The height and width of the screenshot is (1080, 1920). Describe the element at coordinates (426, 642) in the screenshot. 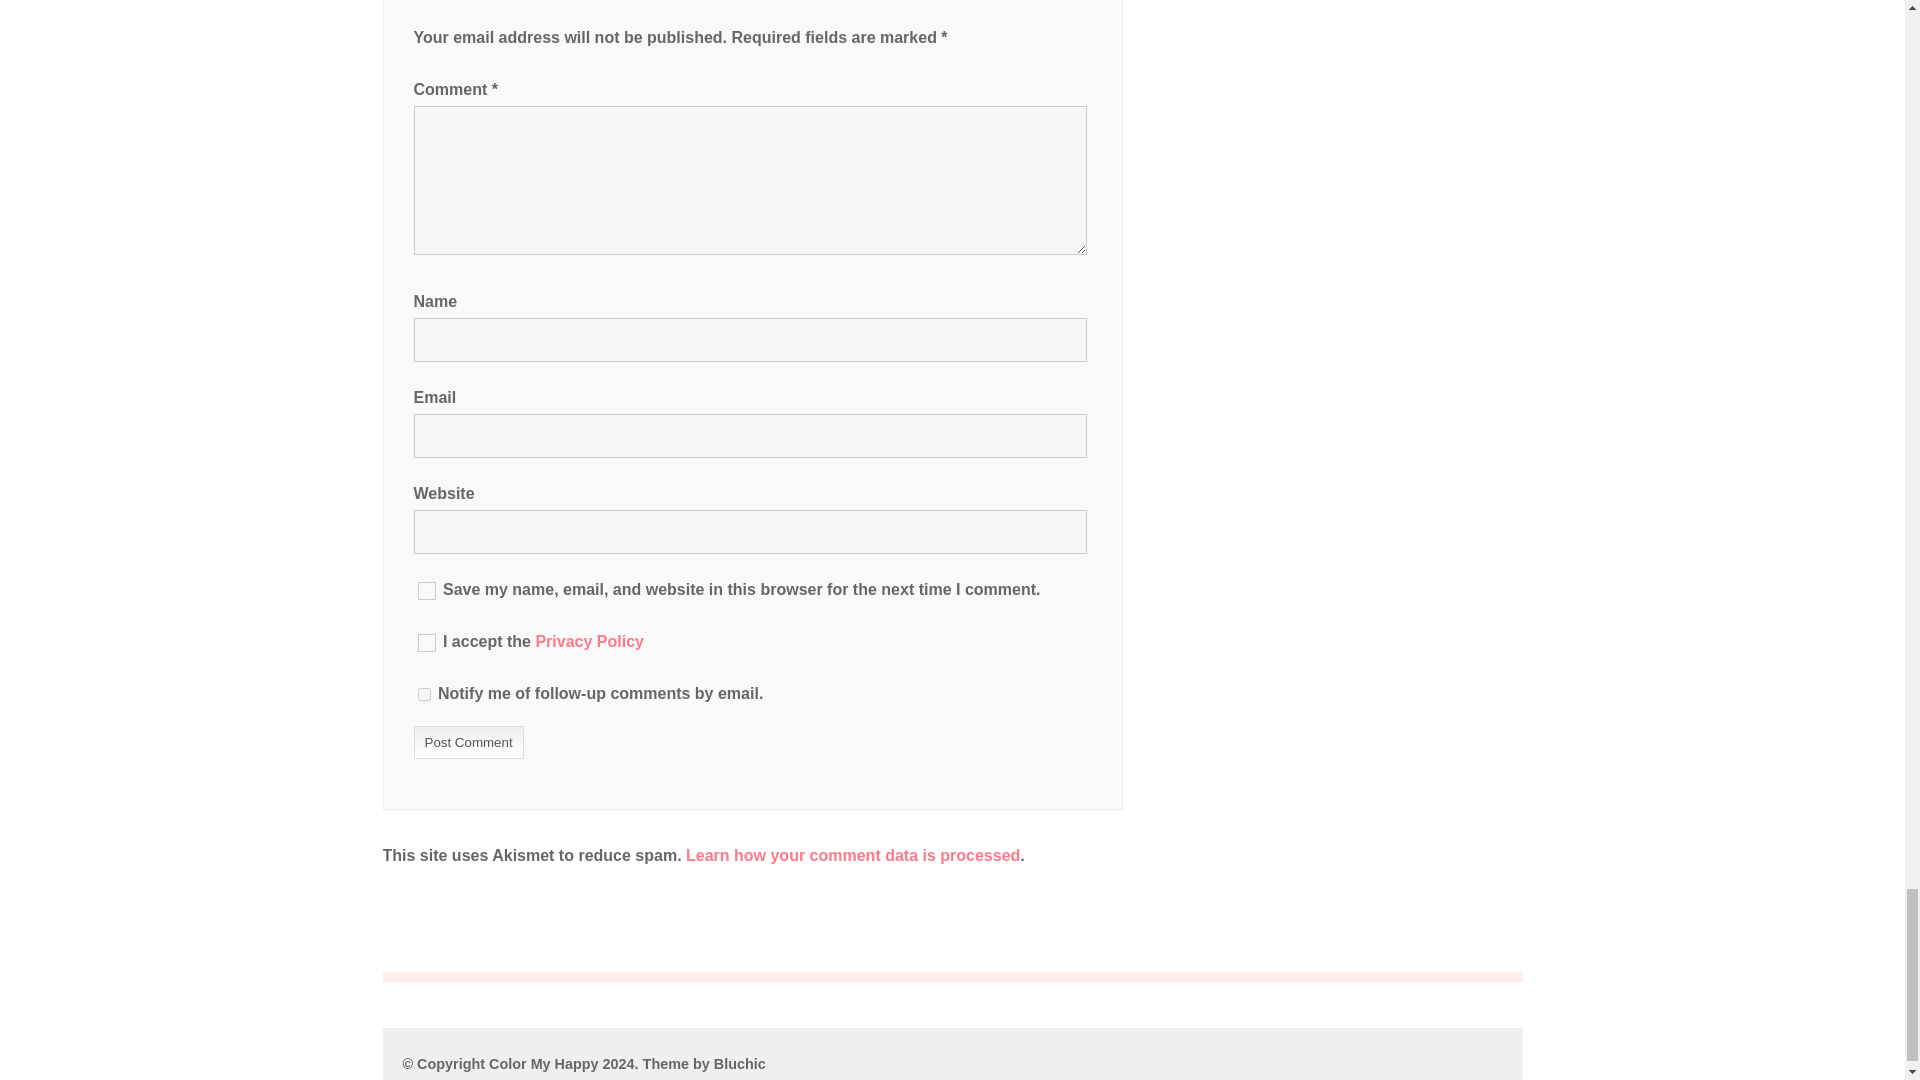

I see `1` at that location.